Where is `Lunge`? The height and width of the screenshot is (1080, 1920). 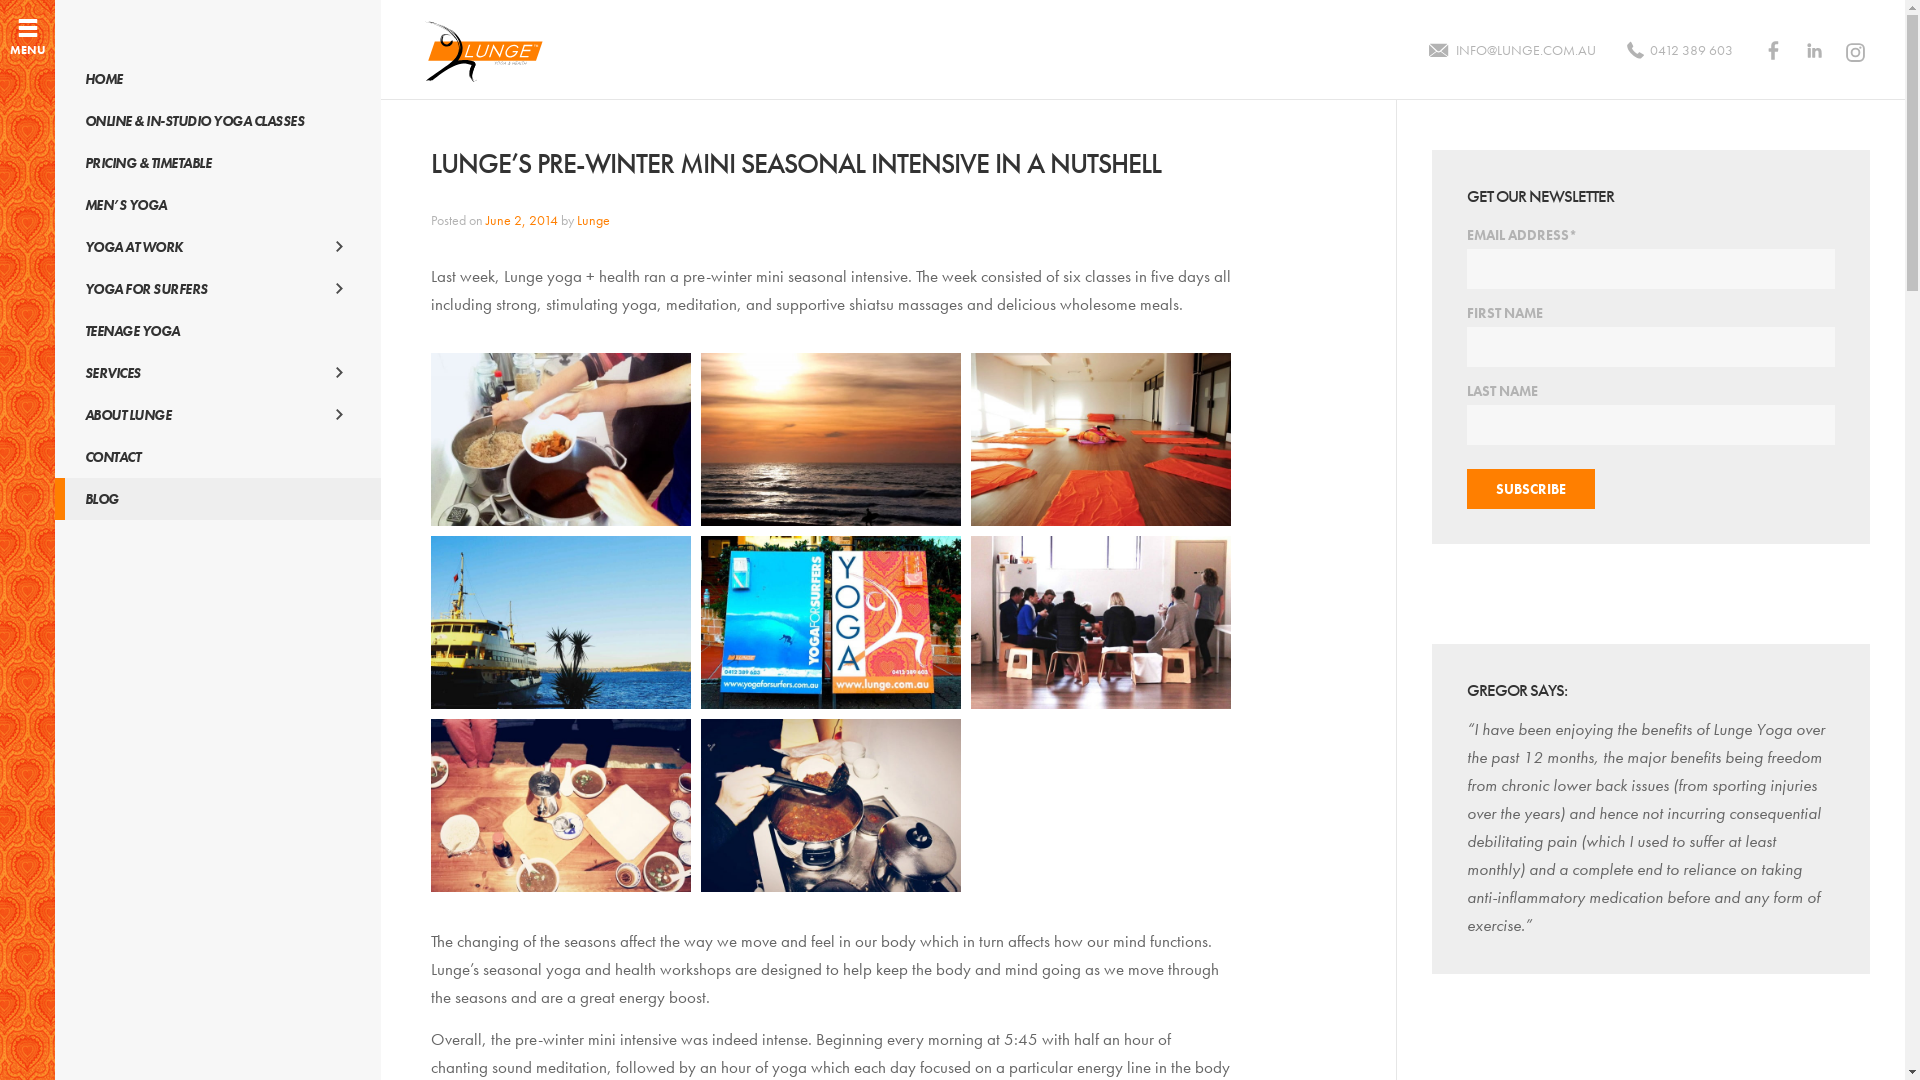 Lunge is located at coordinates (594, 220).